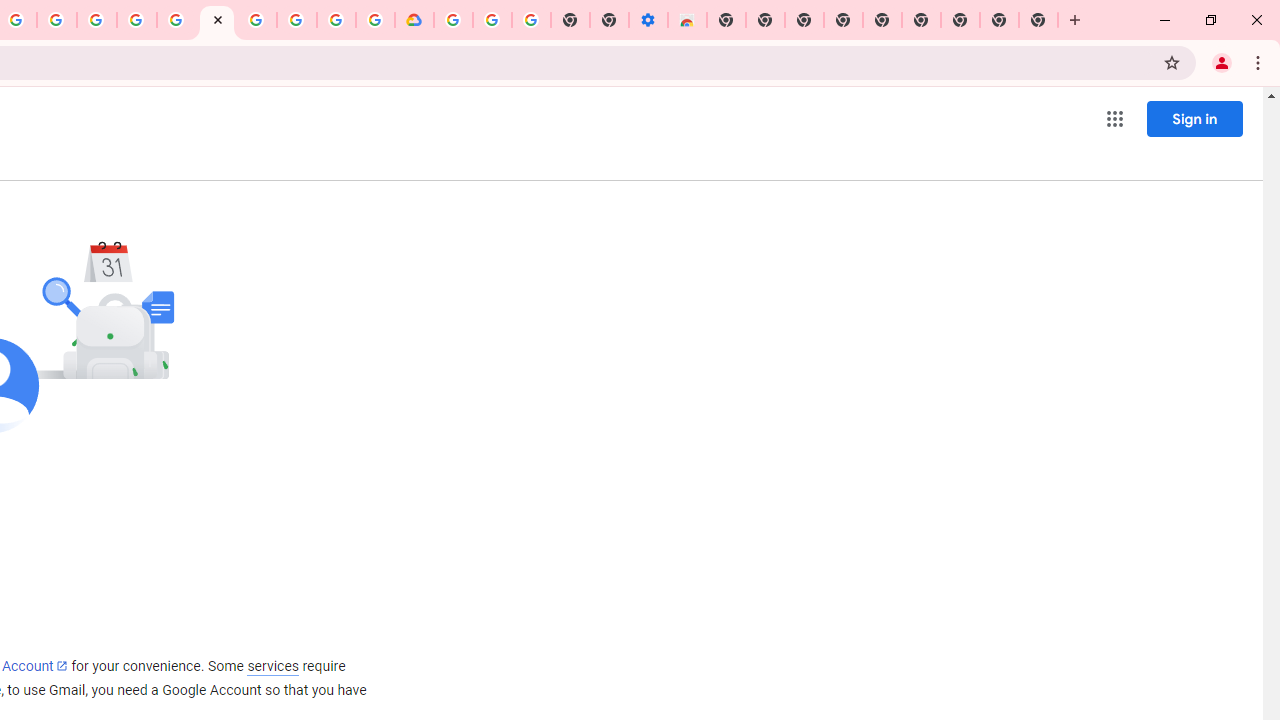 Image resolution: width=1280 pixels, height=720 pixels. I want to click on Create your Google Account, so click(56, 20).